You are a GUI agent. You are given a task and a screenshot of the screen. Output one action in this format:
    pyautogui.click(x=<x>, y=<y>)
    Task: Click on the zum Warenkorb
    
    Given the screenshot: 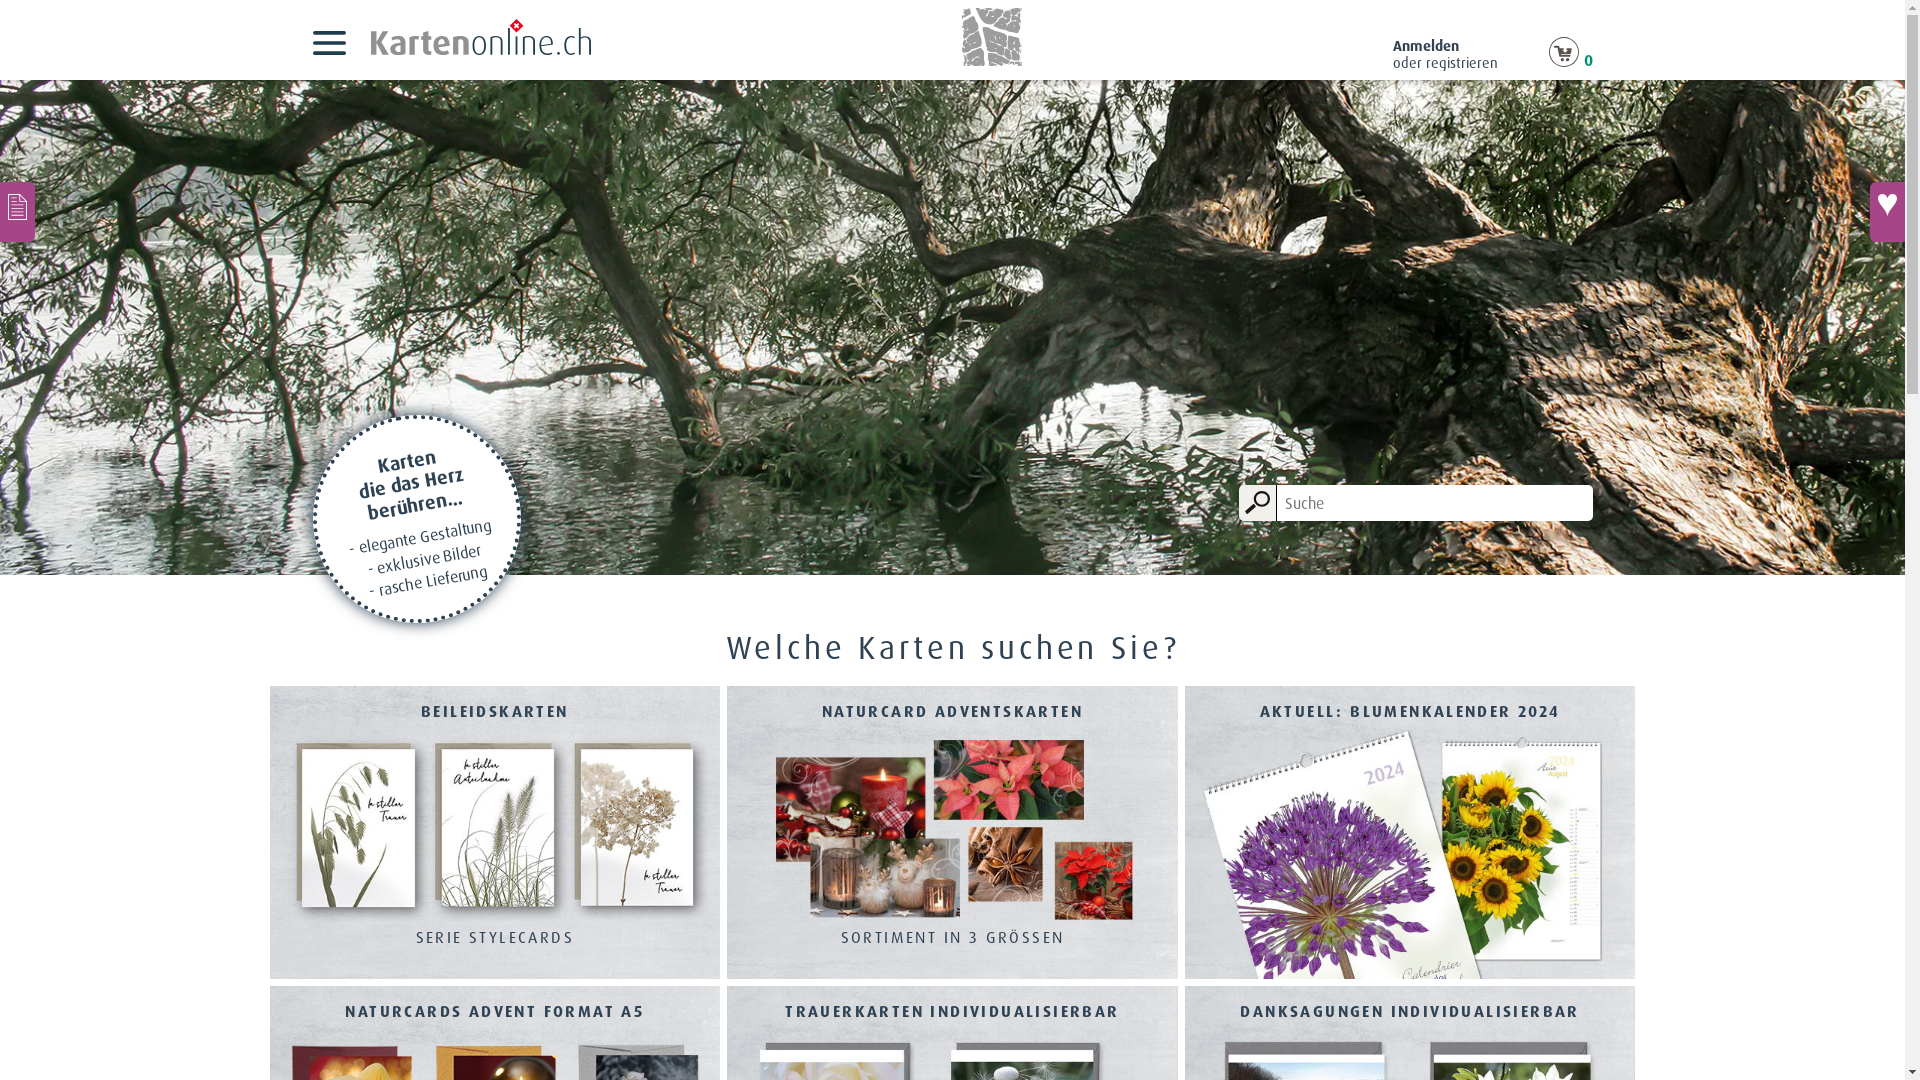 What is the action you would take?
    pyautogui.click(x=1563, y=61)
    